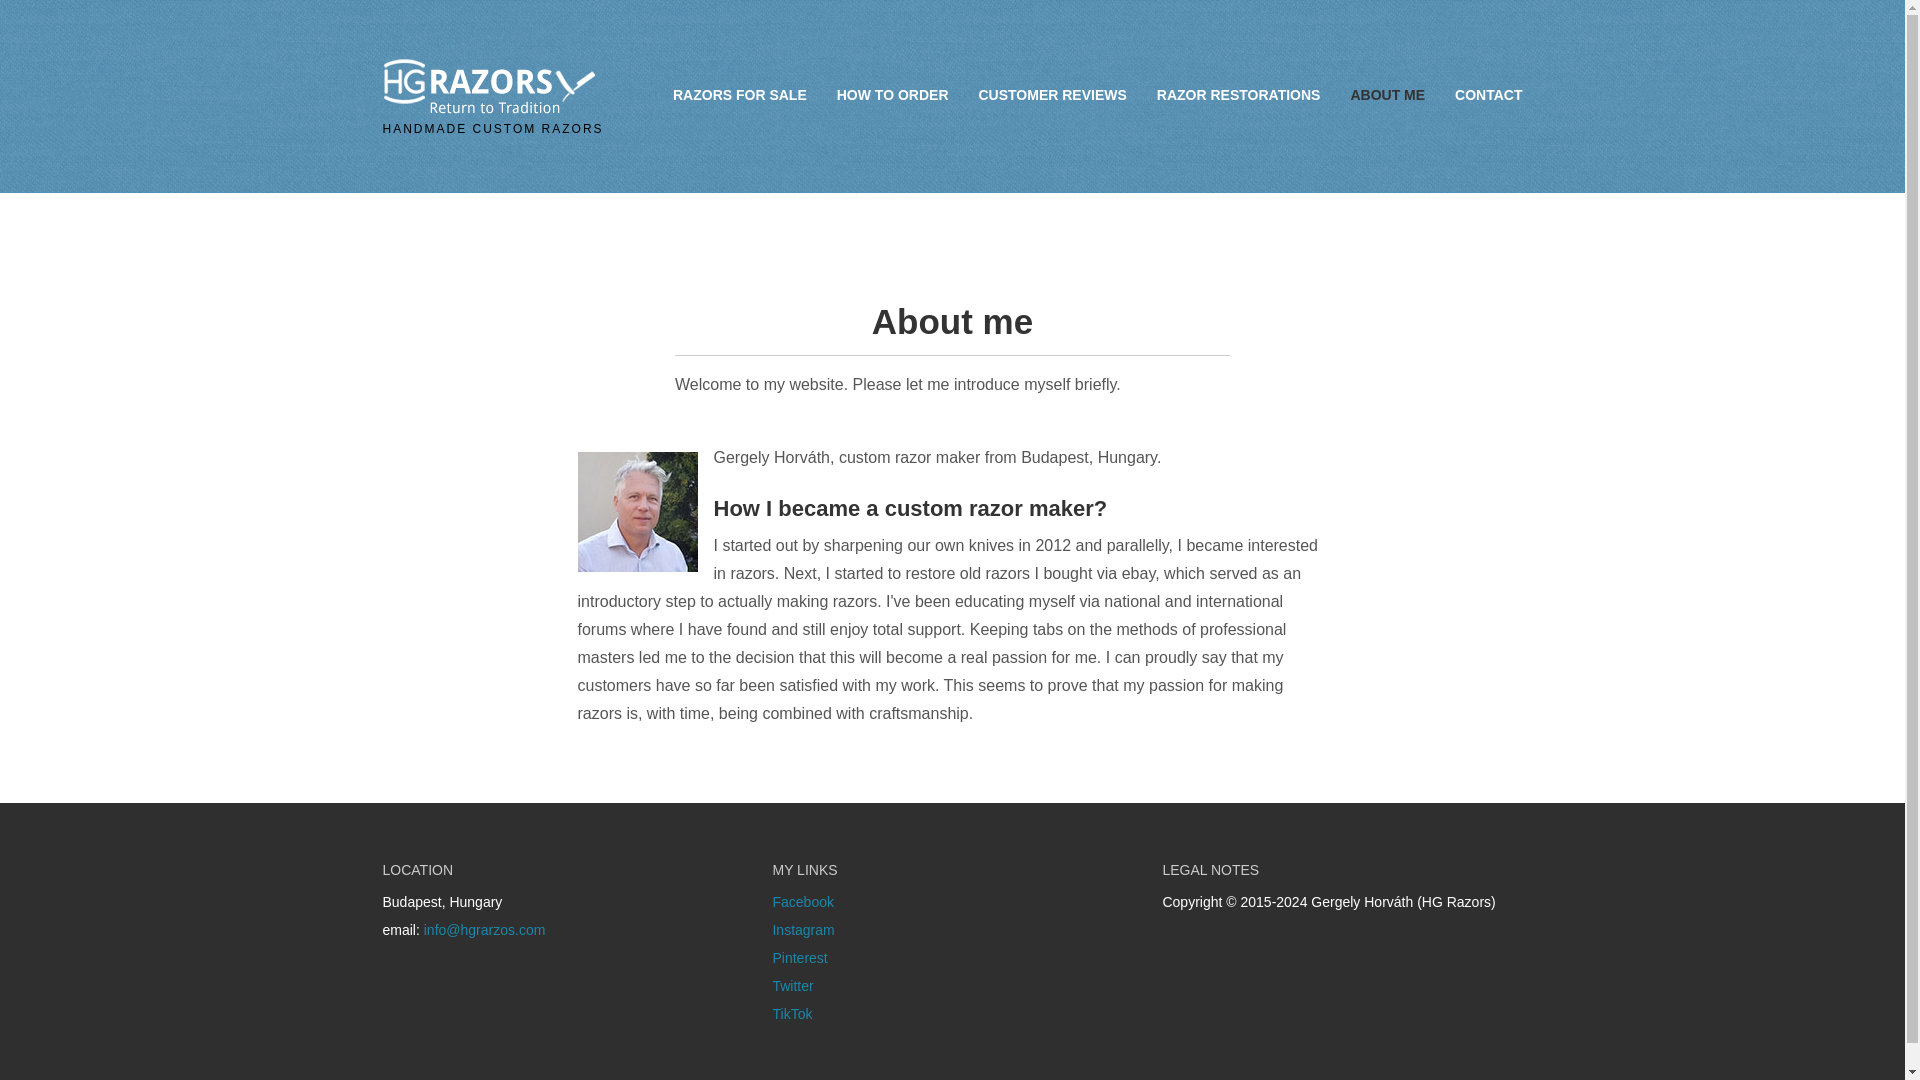 Image resolution: width=1920 pixels, height=1080 pixels. What do you see at coordinates (792, 1013) in the screenshot?
I see `TikTok` at bounding box center [792, 1013].